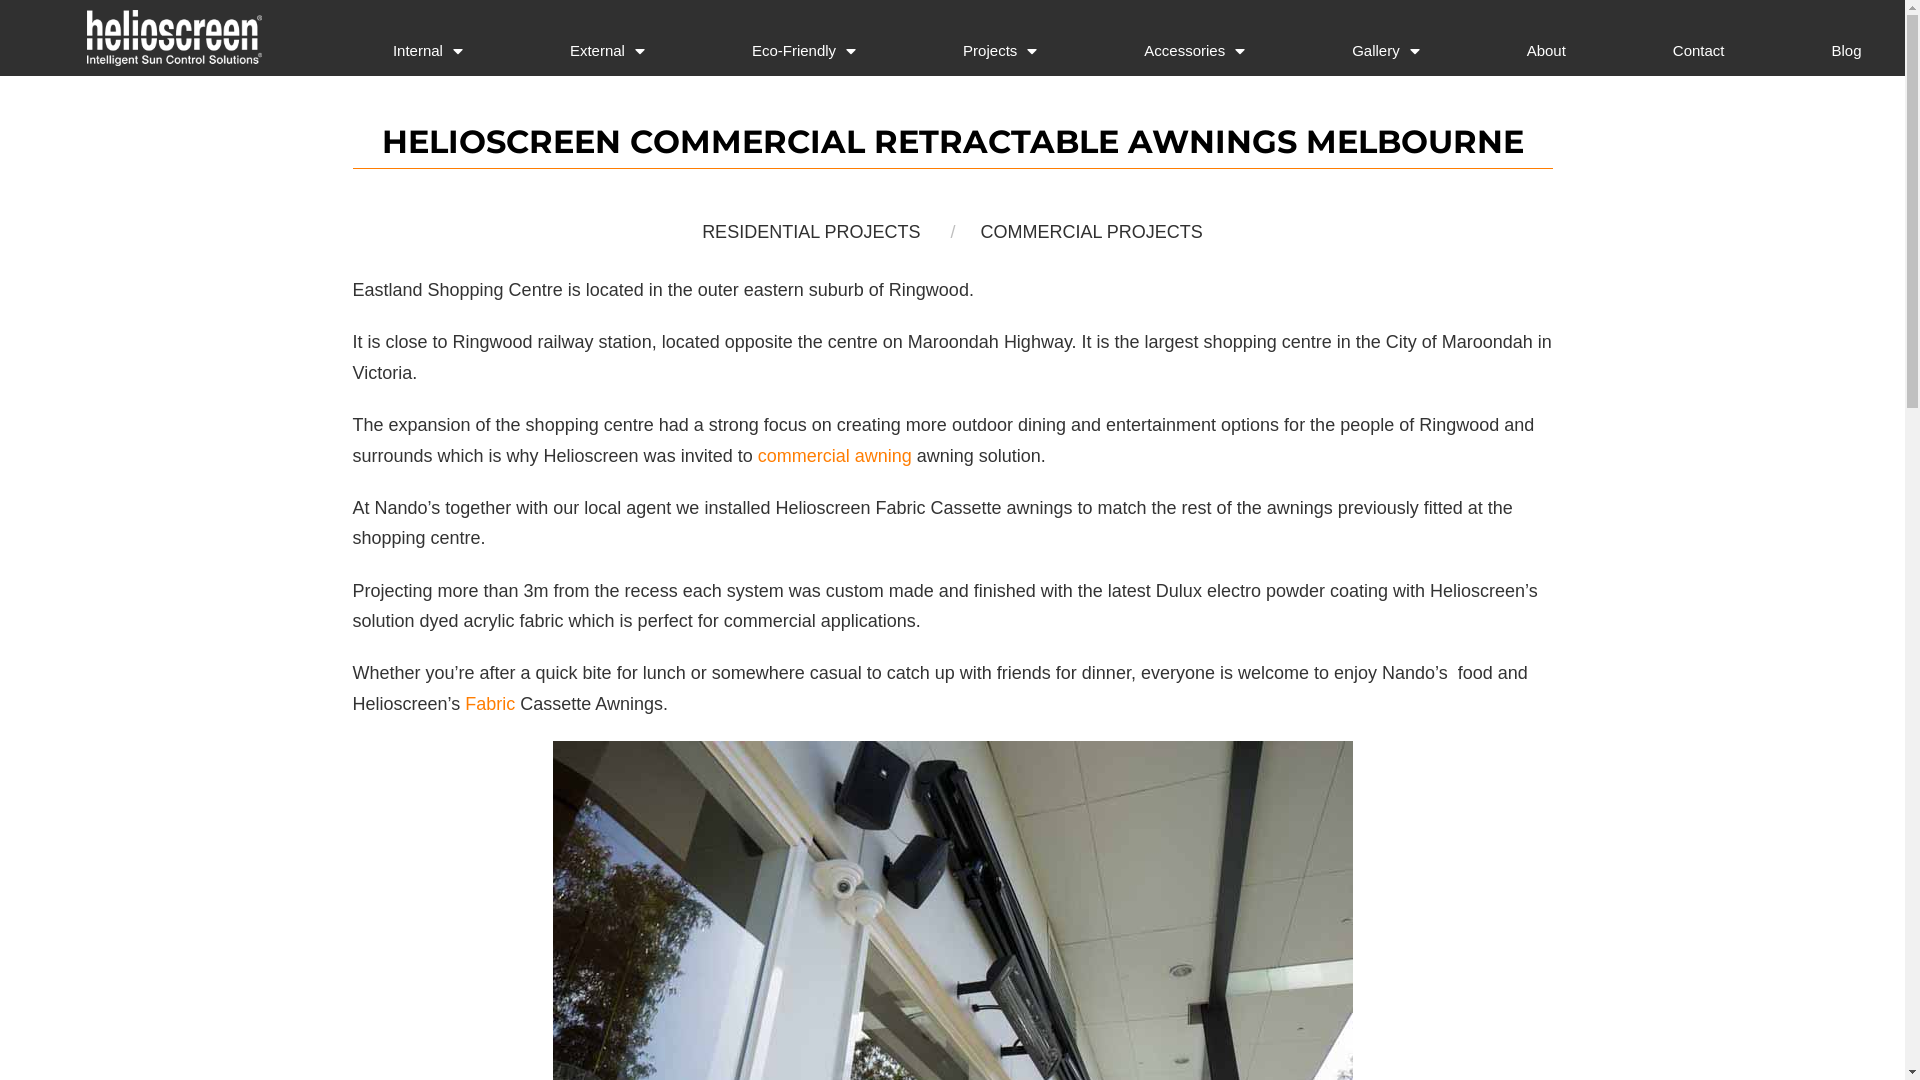 The image size is (1920, 1080). Describe the element at coordinates (428, 51) in the screenshot. I see `Internal` at that location.